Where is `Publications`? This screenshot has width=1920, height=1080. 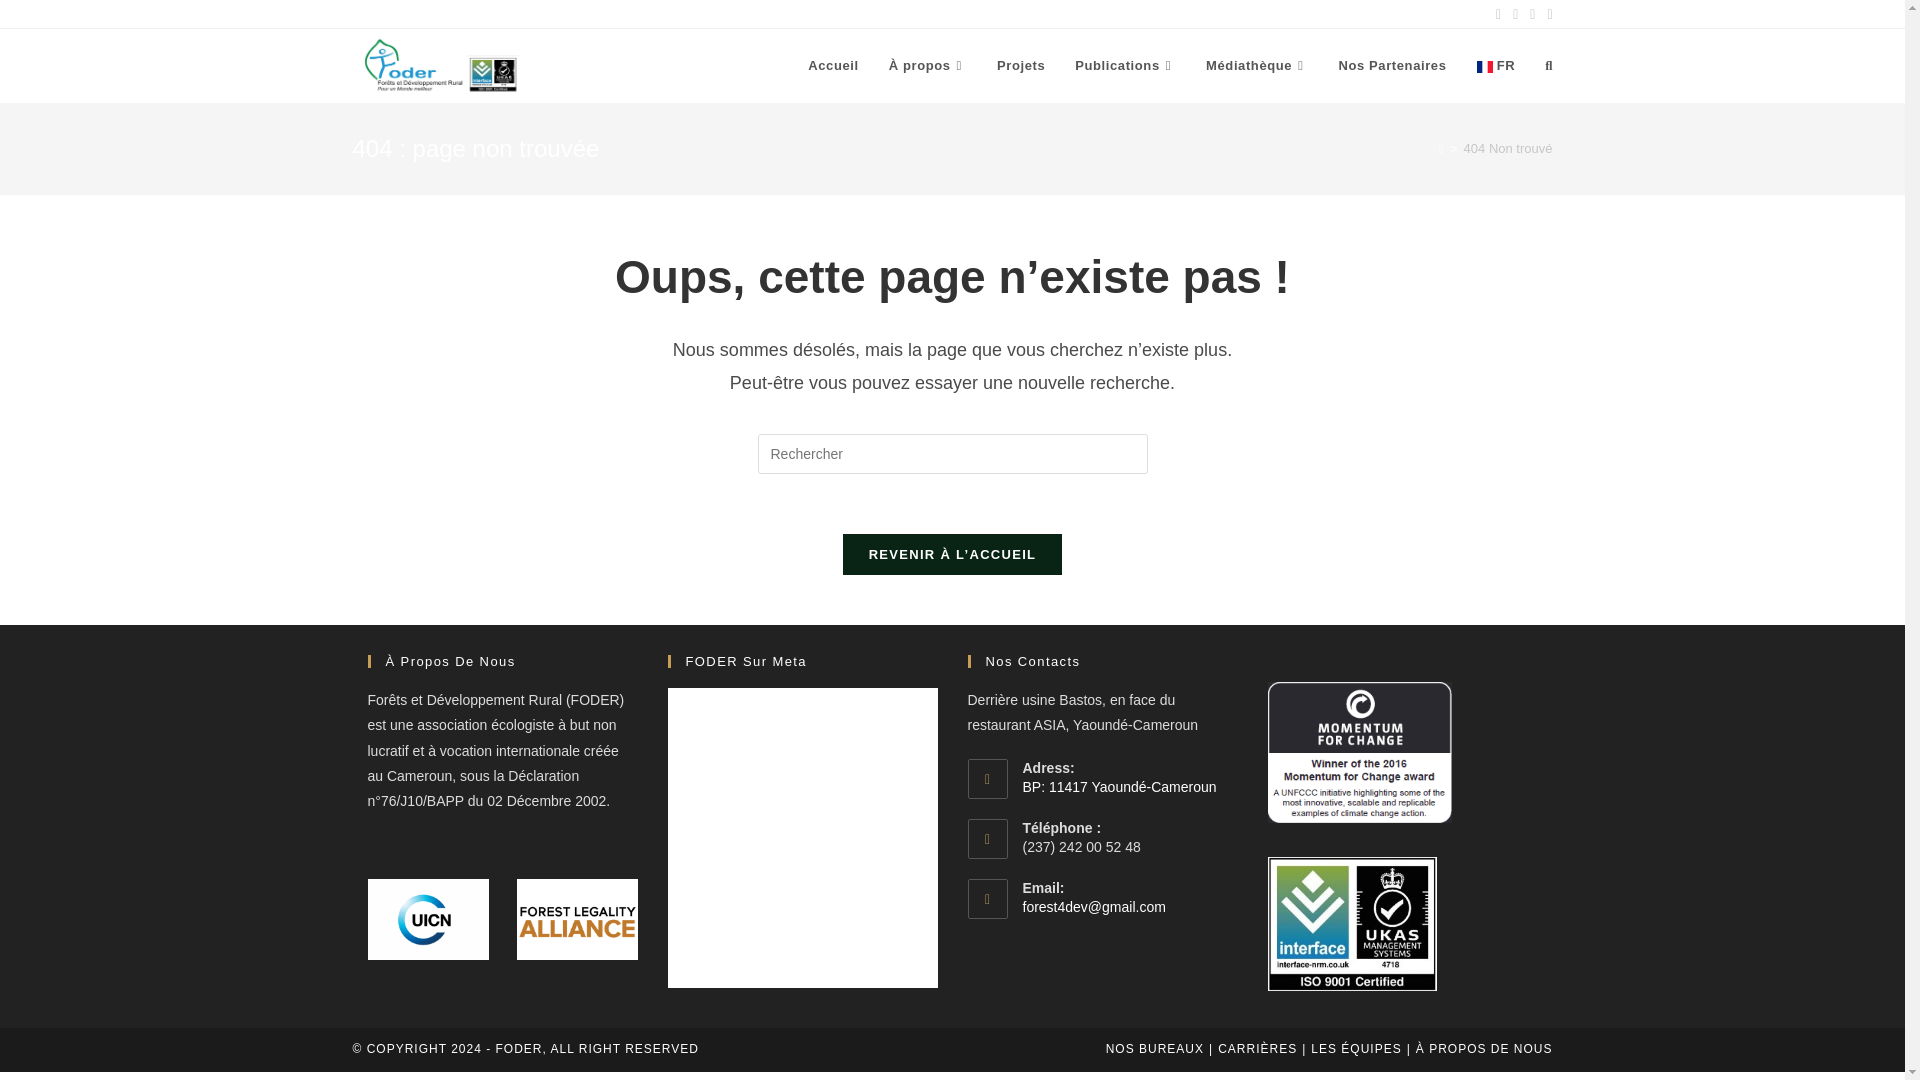 Publications is located at coordinates (1124, 66).